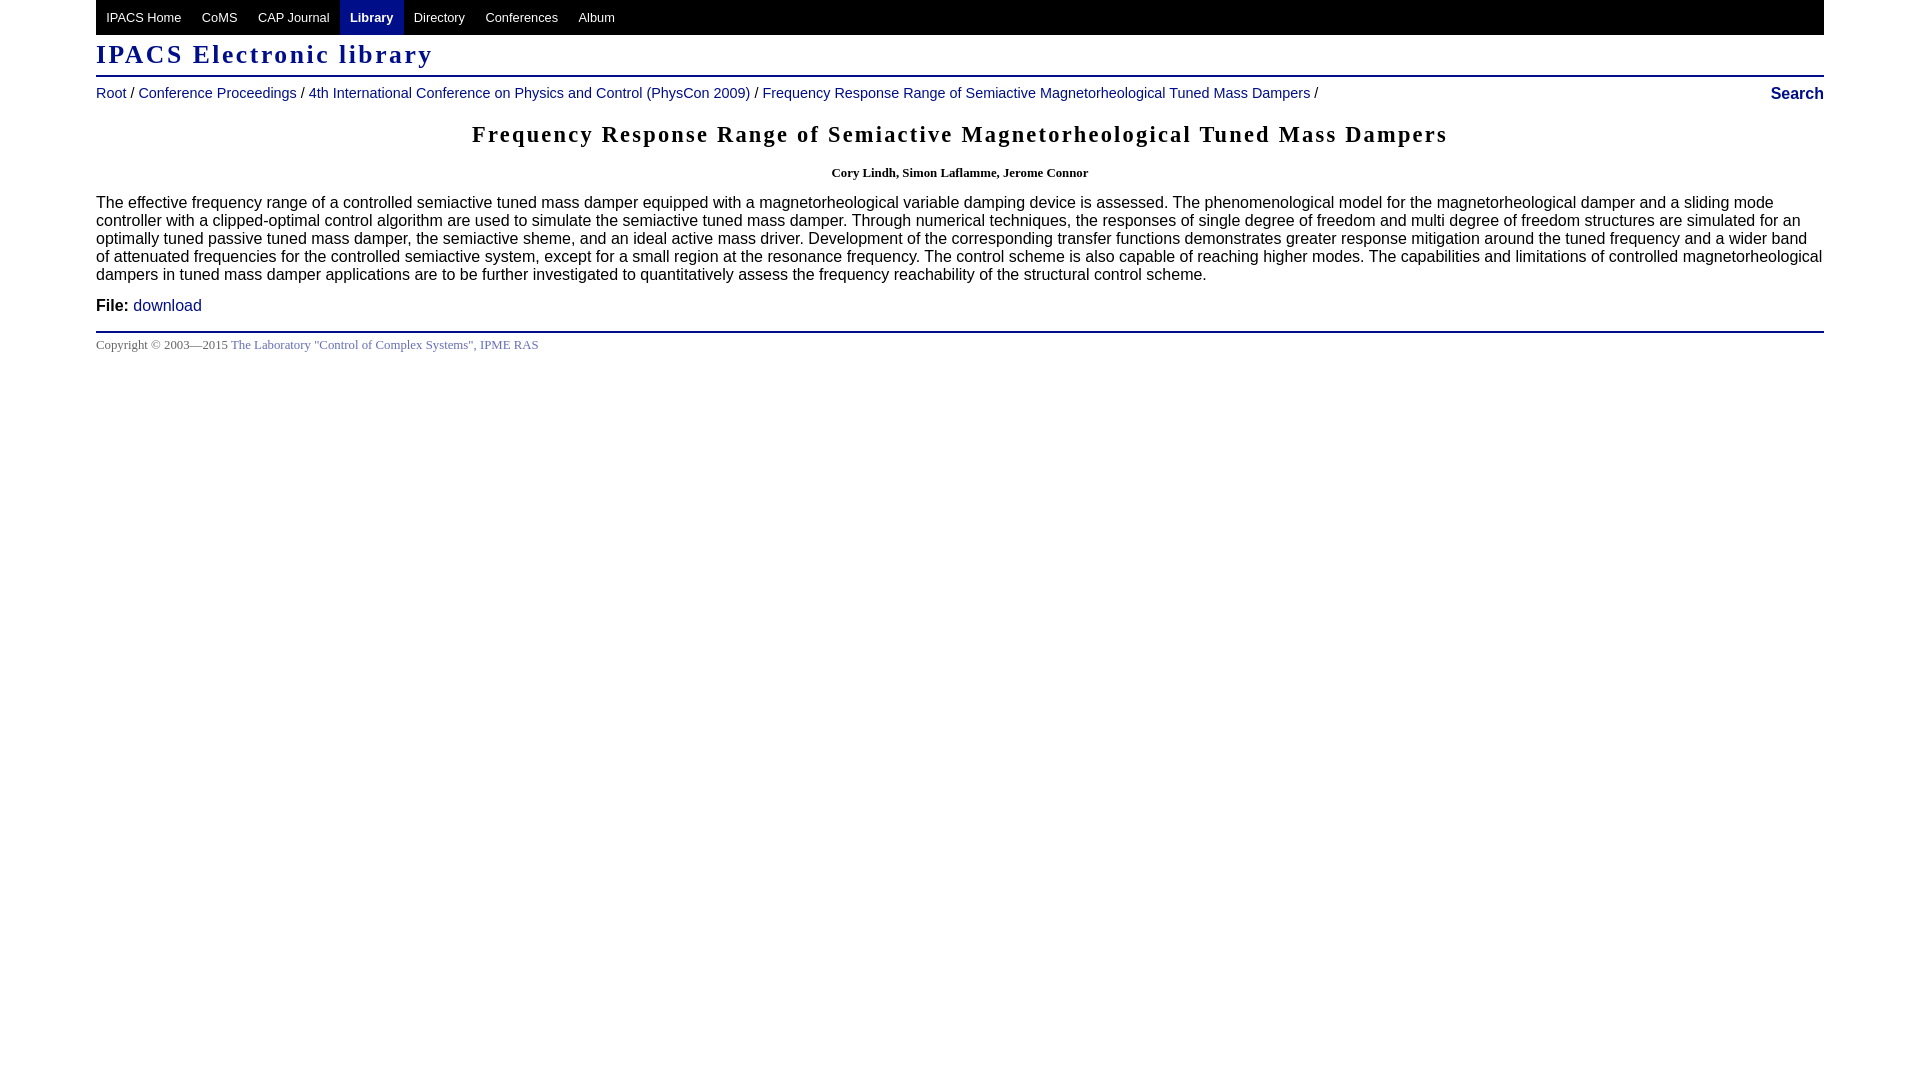  I want to click on The Laboratory "Control of Complex Systems", IPME RAS, so click(384, 345).